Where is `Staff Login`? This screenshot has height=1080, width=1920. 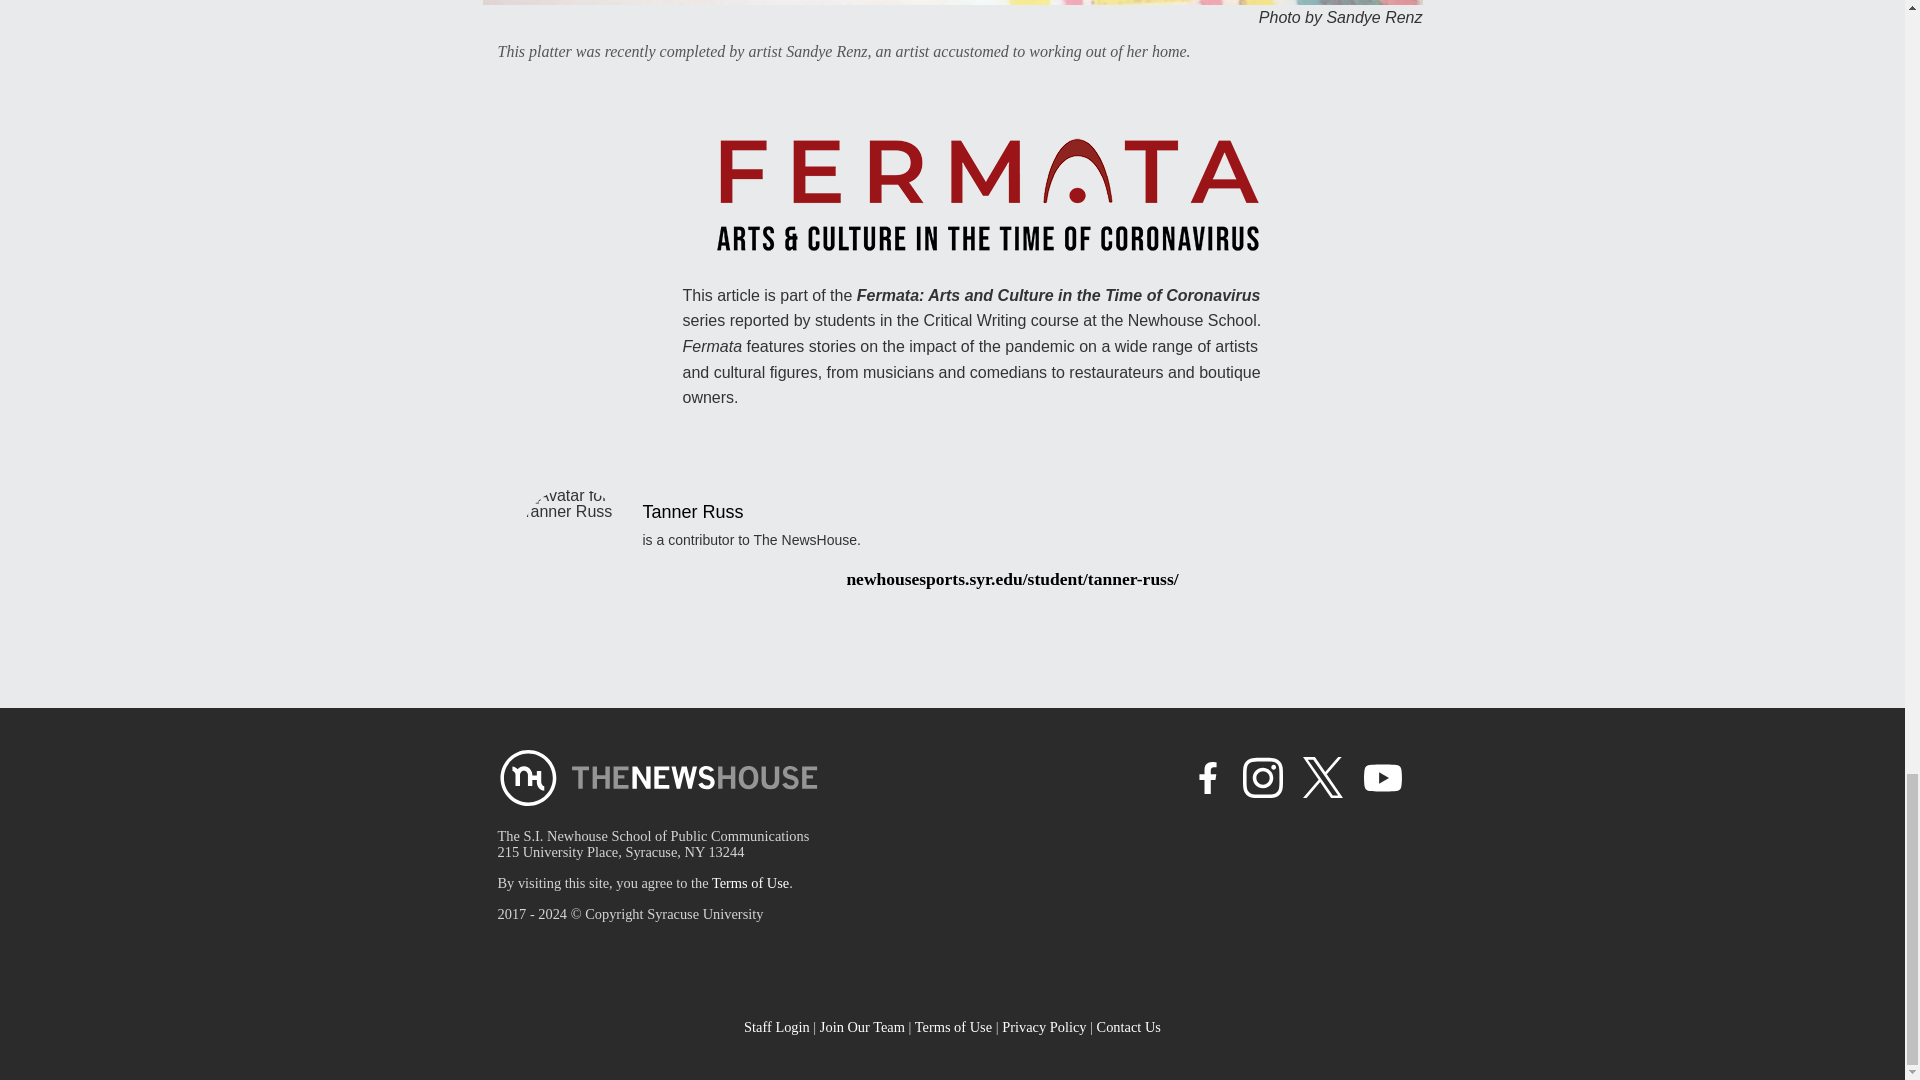 Staff Login is located at coordinates (777, 1026).